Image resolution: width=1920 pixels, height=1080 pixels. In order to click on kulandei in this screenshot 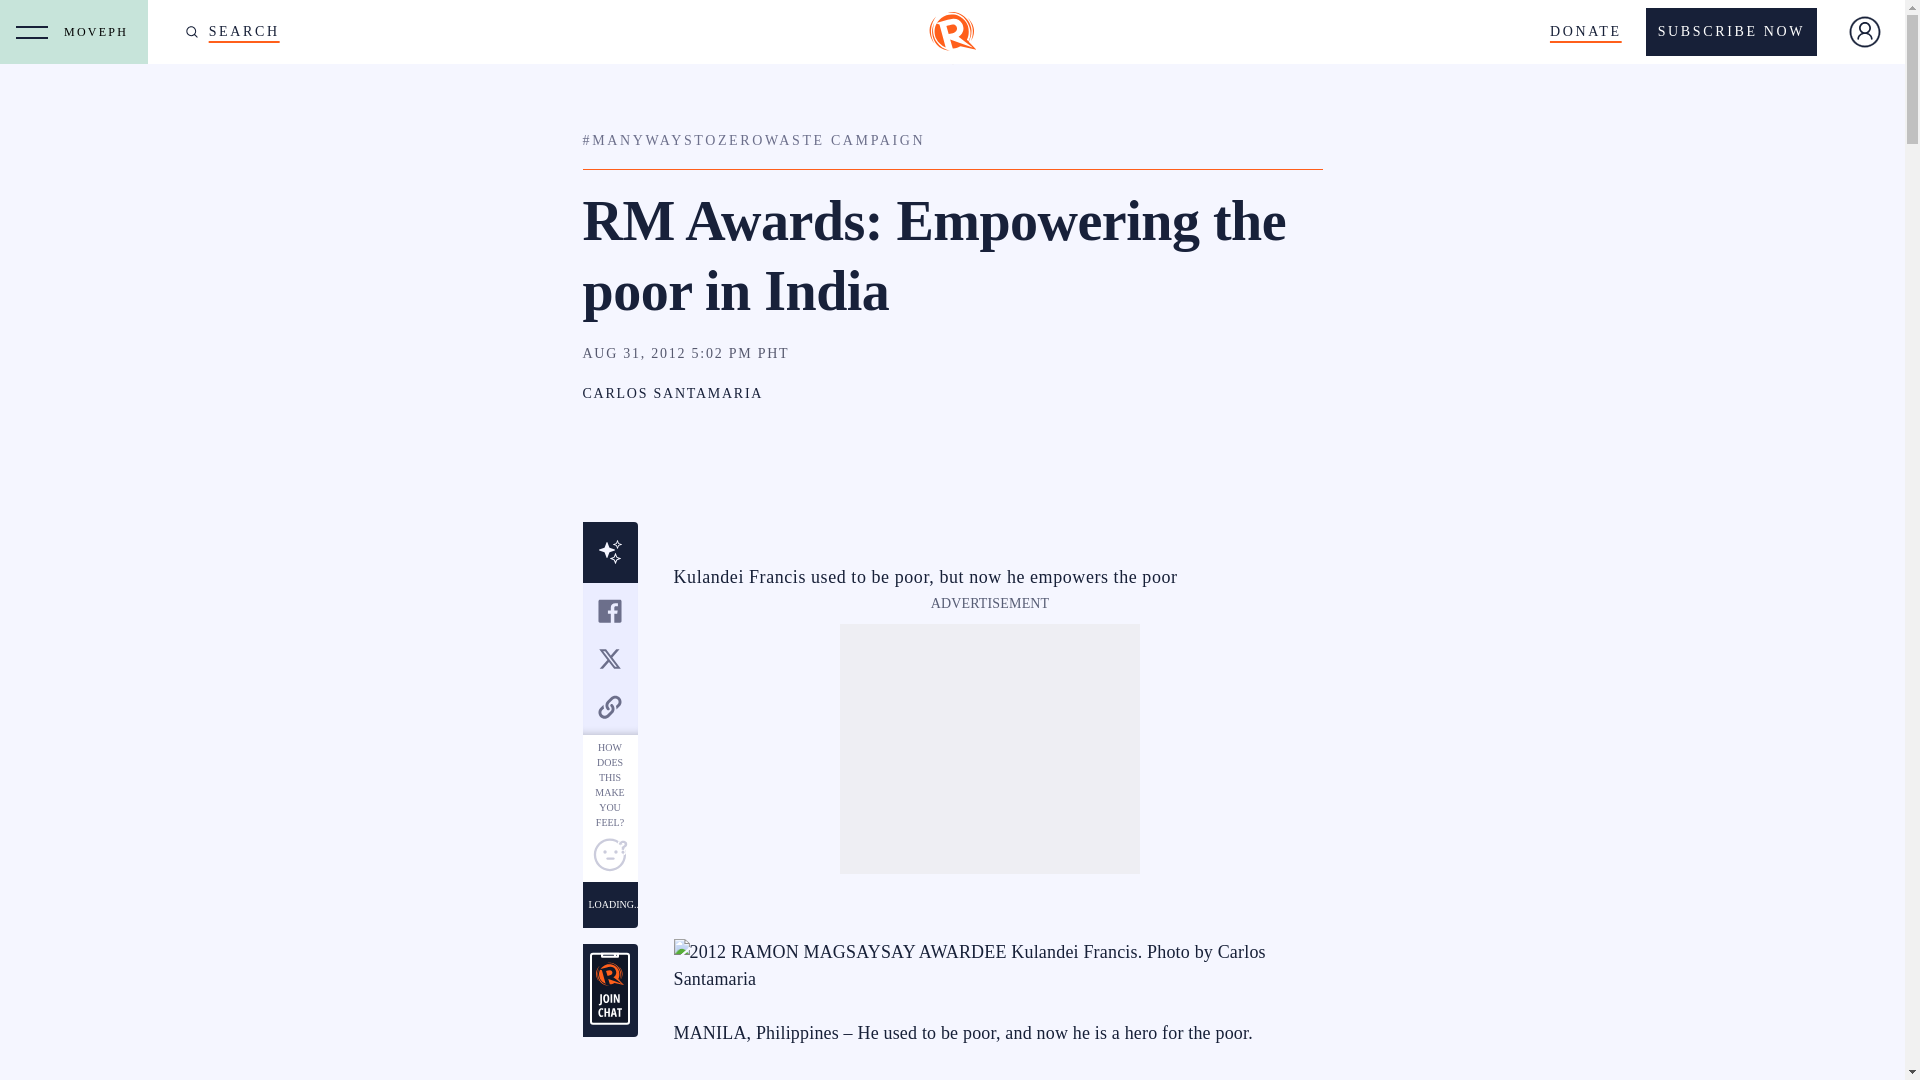, I will do `click(990, 965)`.